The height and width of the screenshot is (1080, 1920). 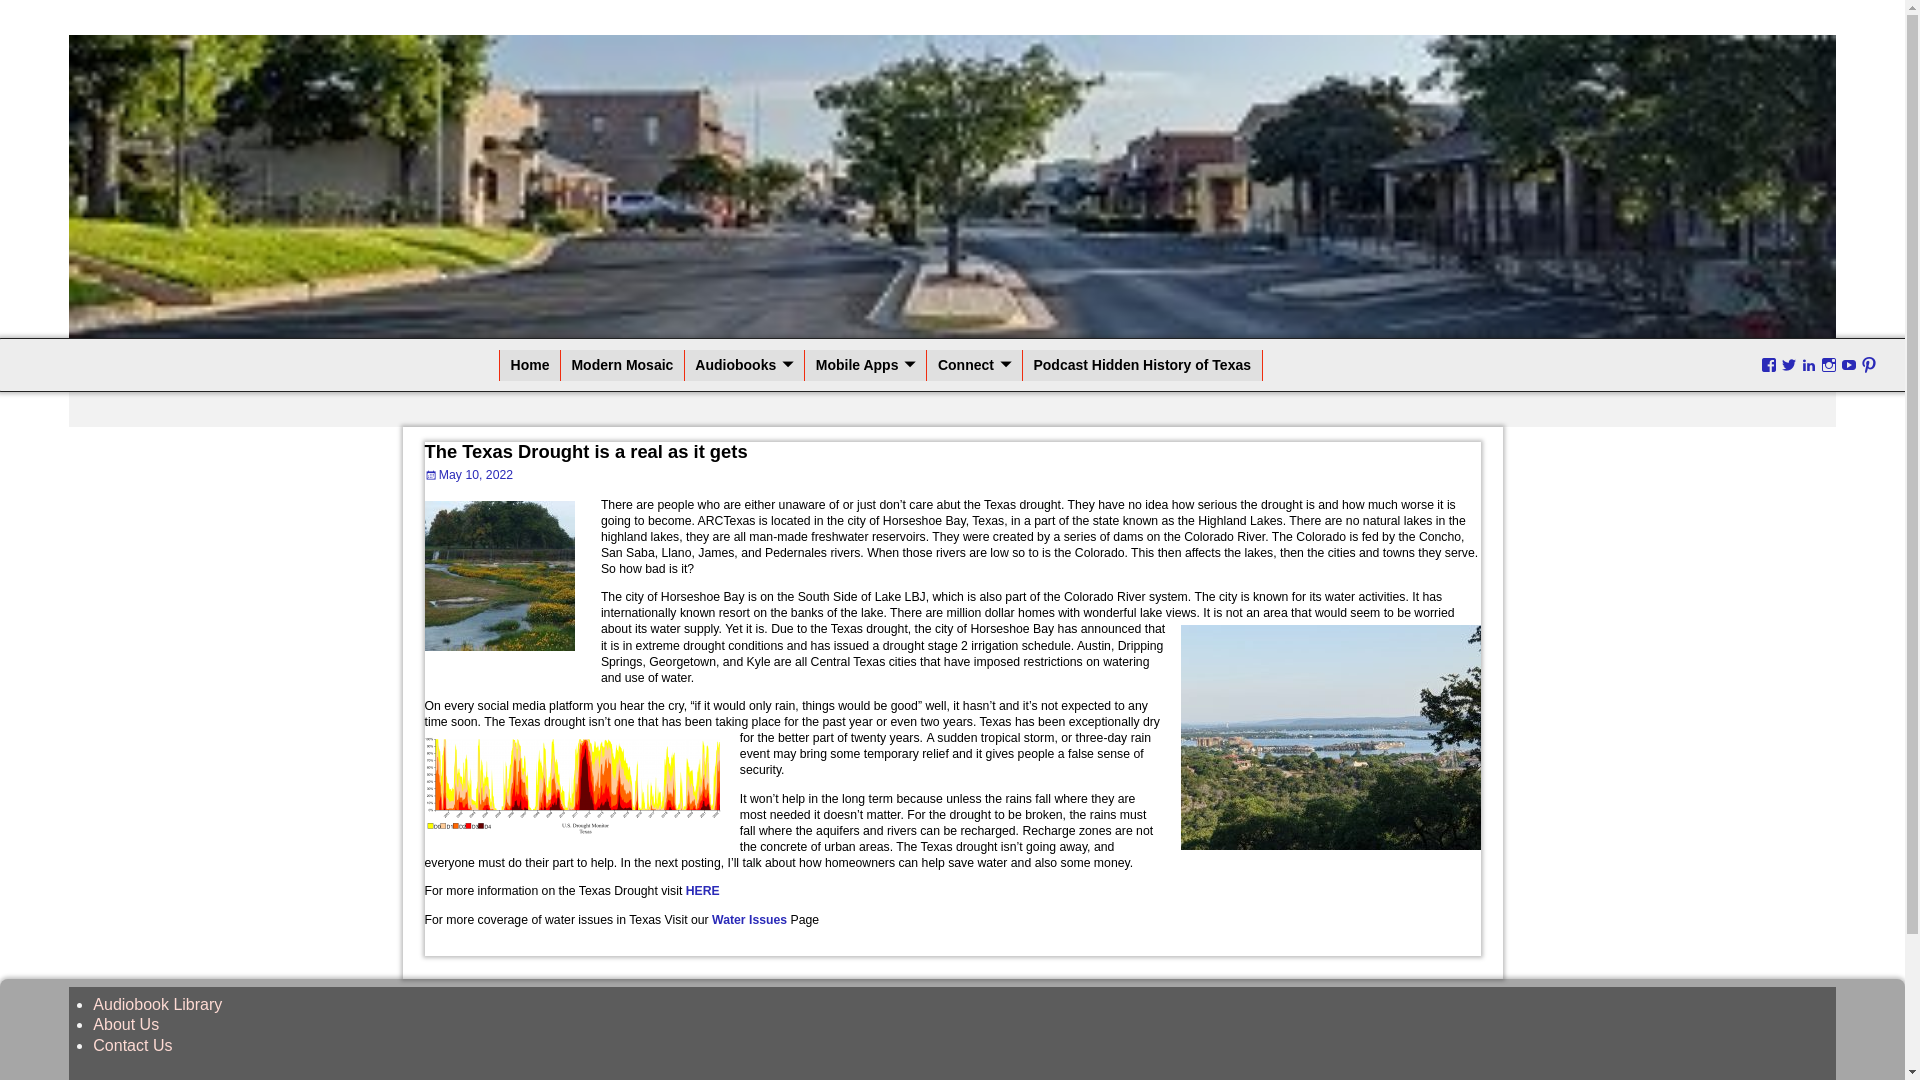 What do you see at coordinates (622, 365) in the screenshot?
I see `Modern Mosaic` at bounding box center [622, 365].